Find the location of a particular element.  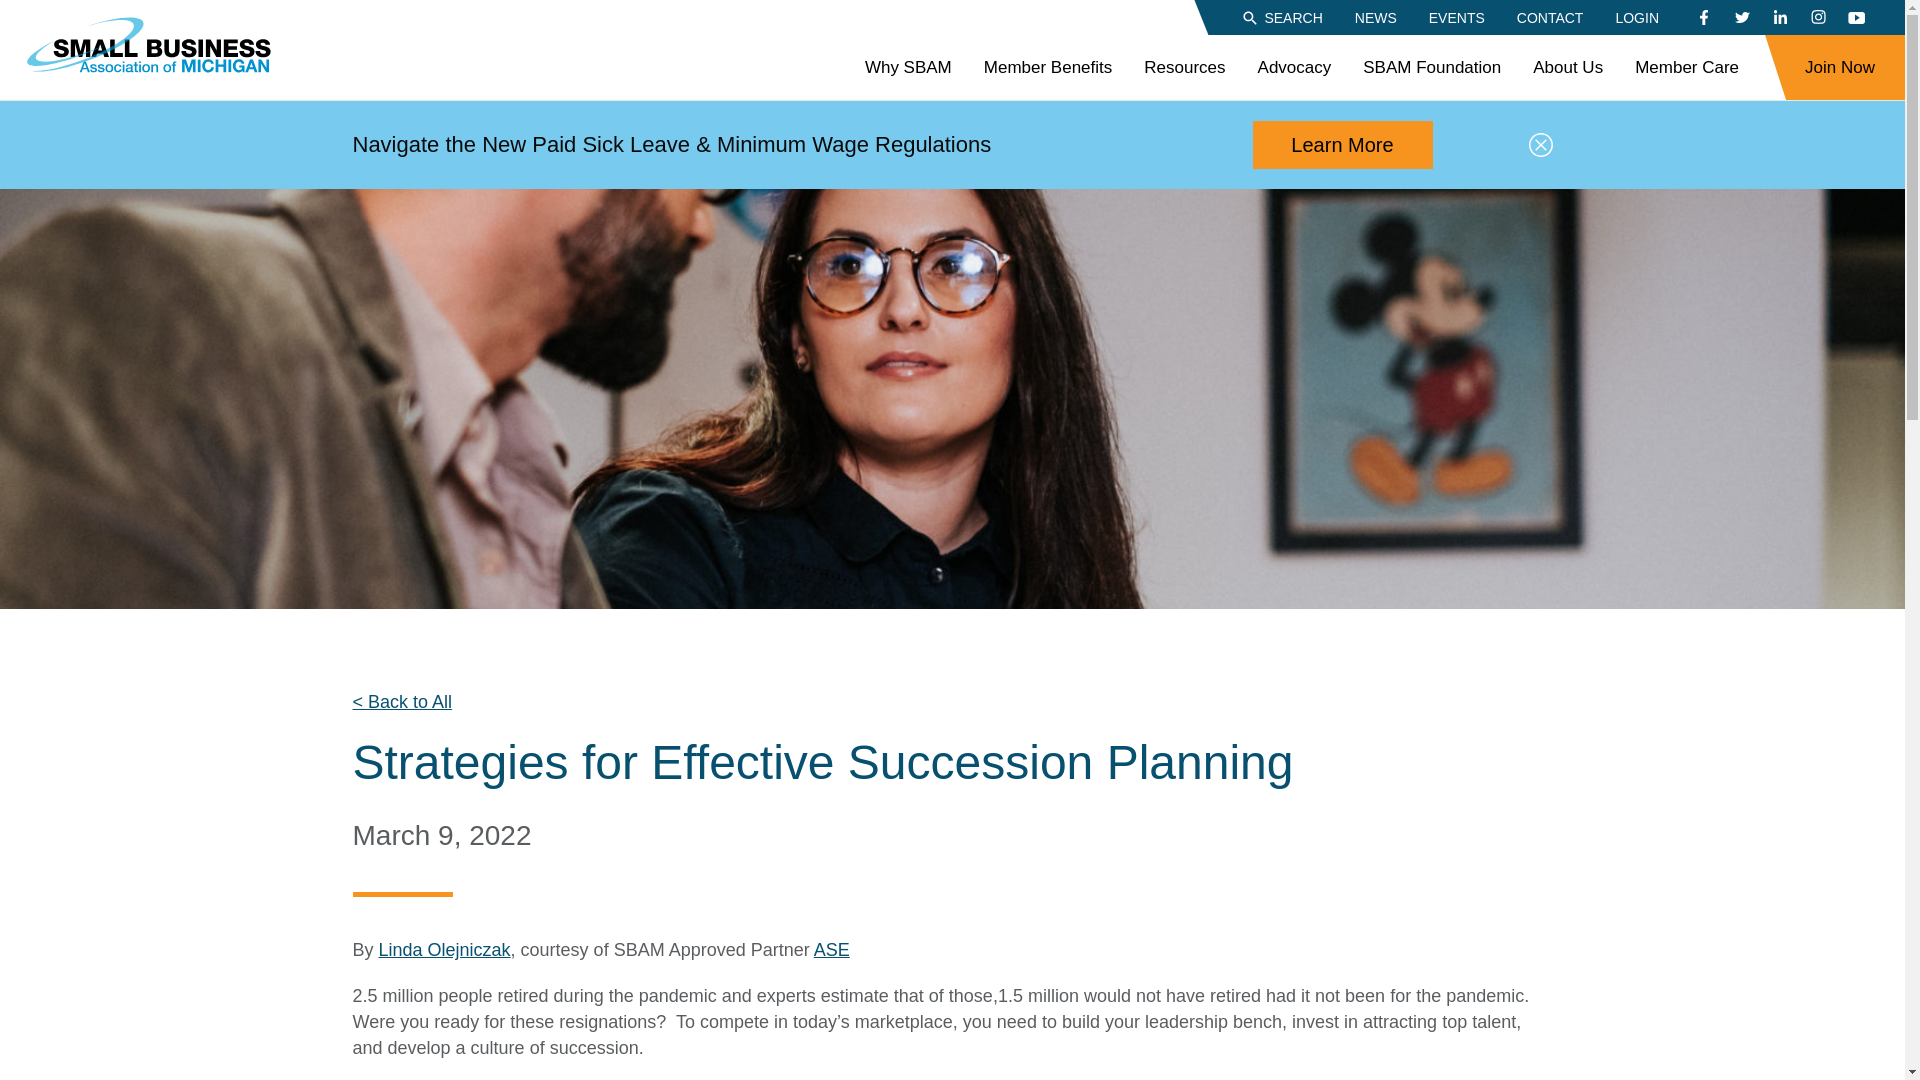

TWITTER is located at coordinates (1741, 18).